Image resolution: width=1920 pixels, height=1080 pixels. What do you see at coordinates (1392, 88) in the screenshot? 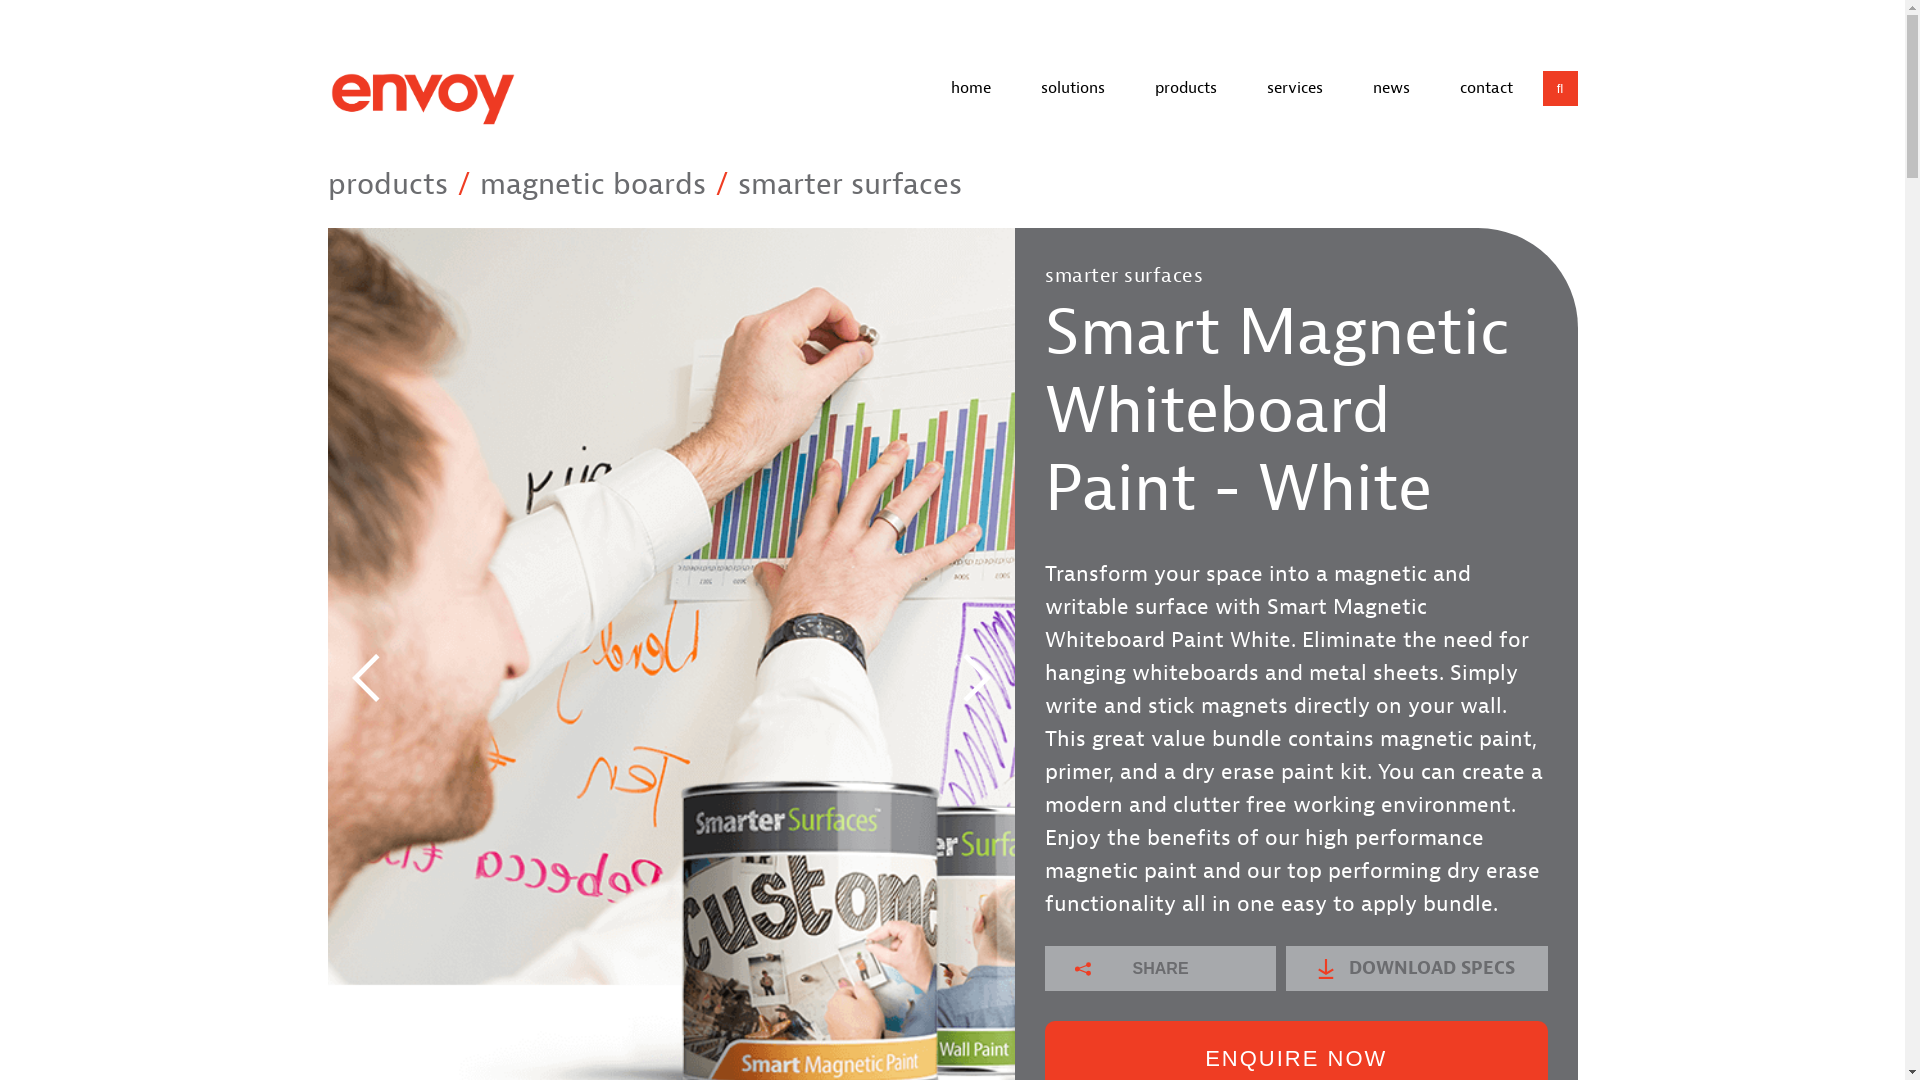
I see `news` at bounding box center [1392, 88].